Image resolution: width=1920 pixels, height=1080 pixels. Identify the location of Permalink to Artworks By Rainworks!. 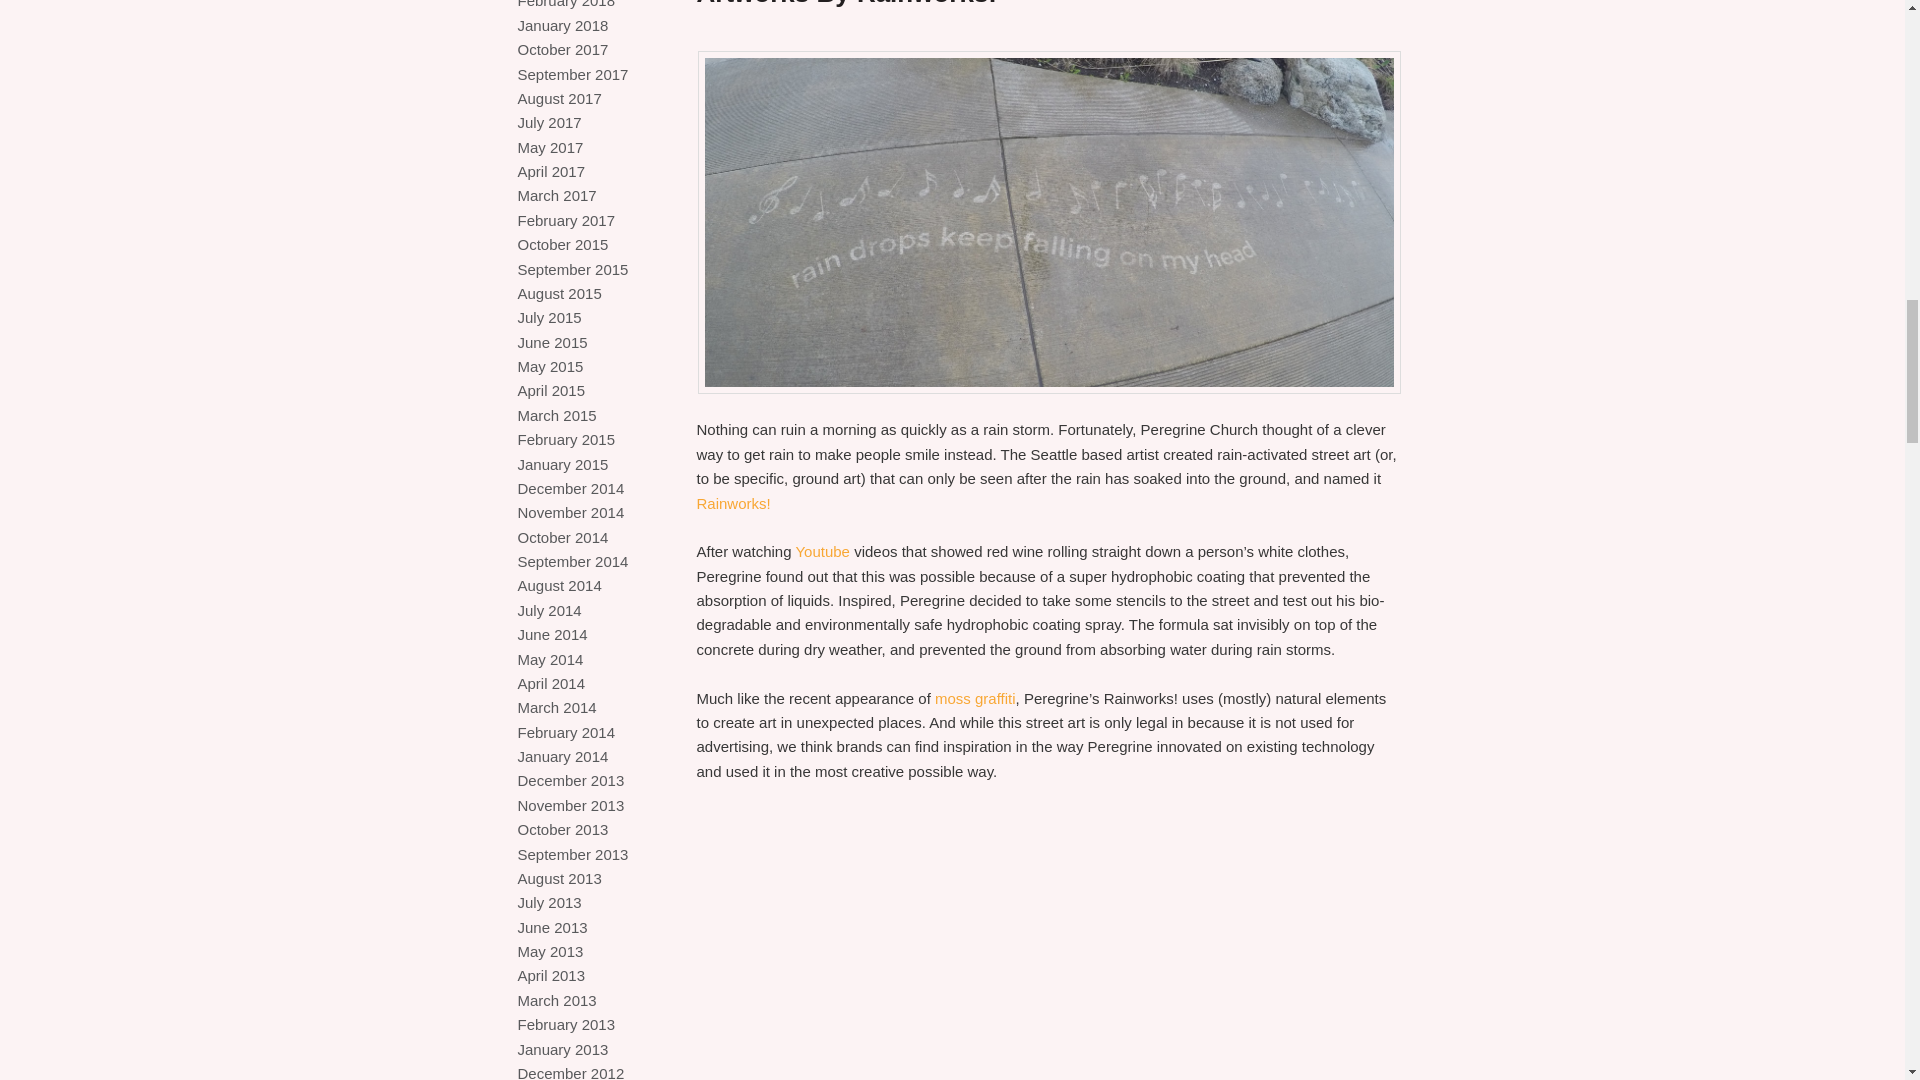
(846, 4).